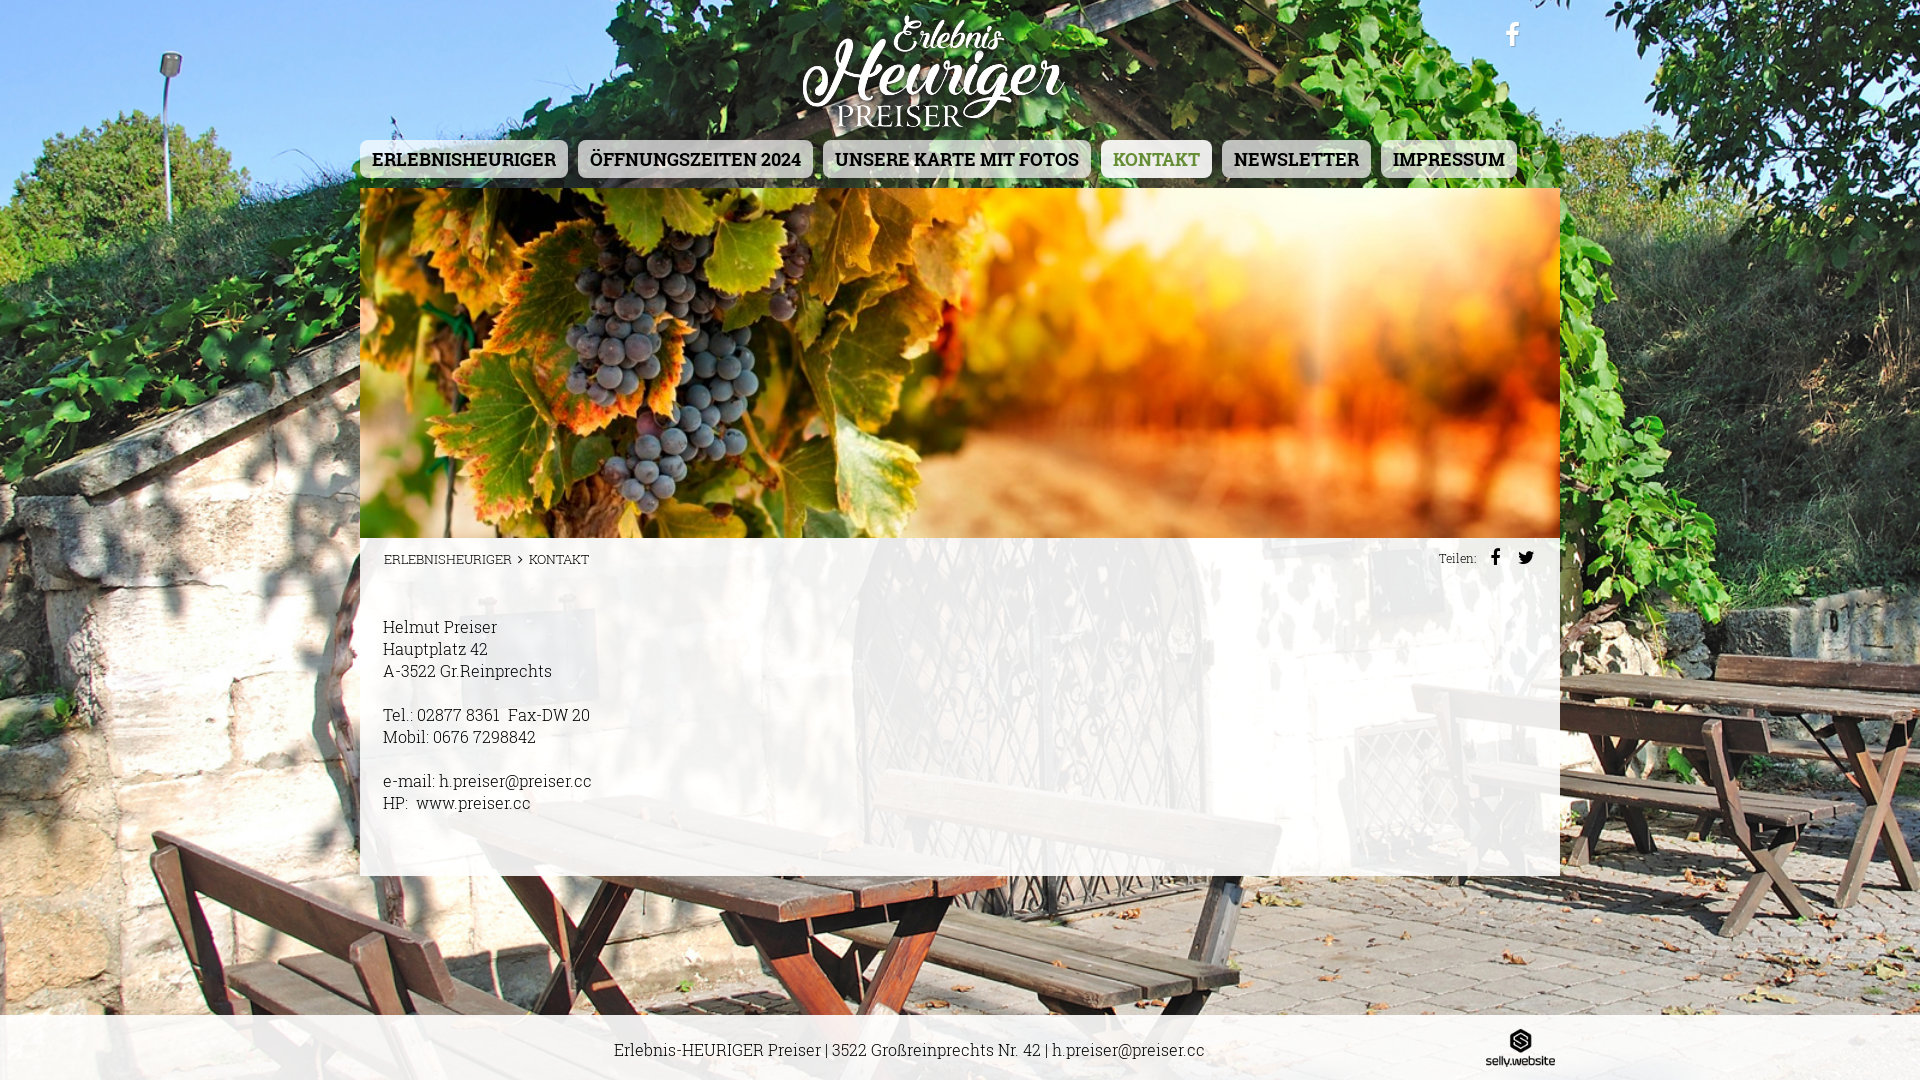 The width and height of the screenshot is (1920, 1080). I want to click on Website by selly, so click(1520, 1046).